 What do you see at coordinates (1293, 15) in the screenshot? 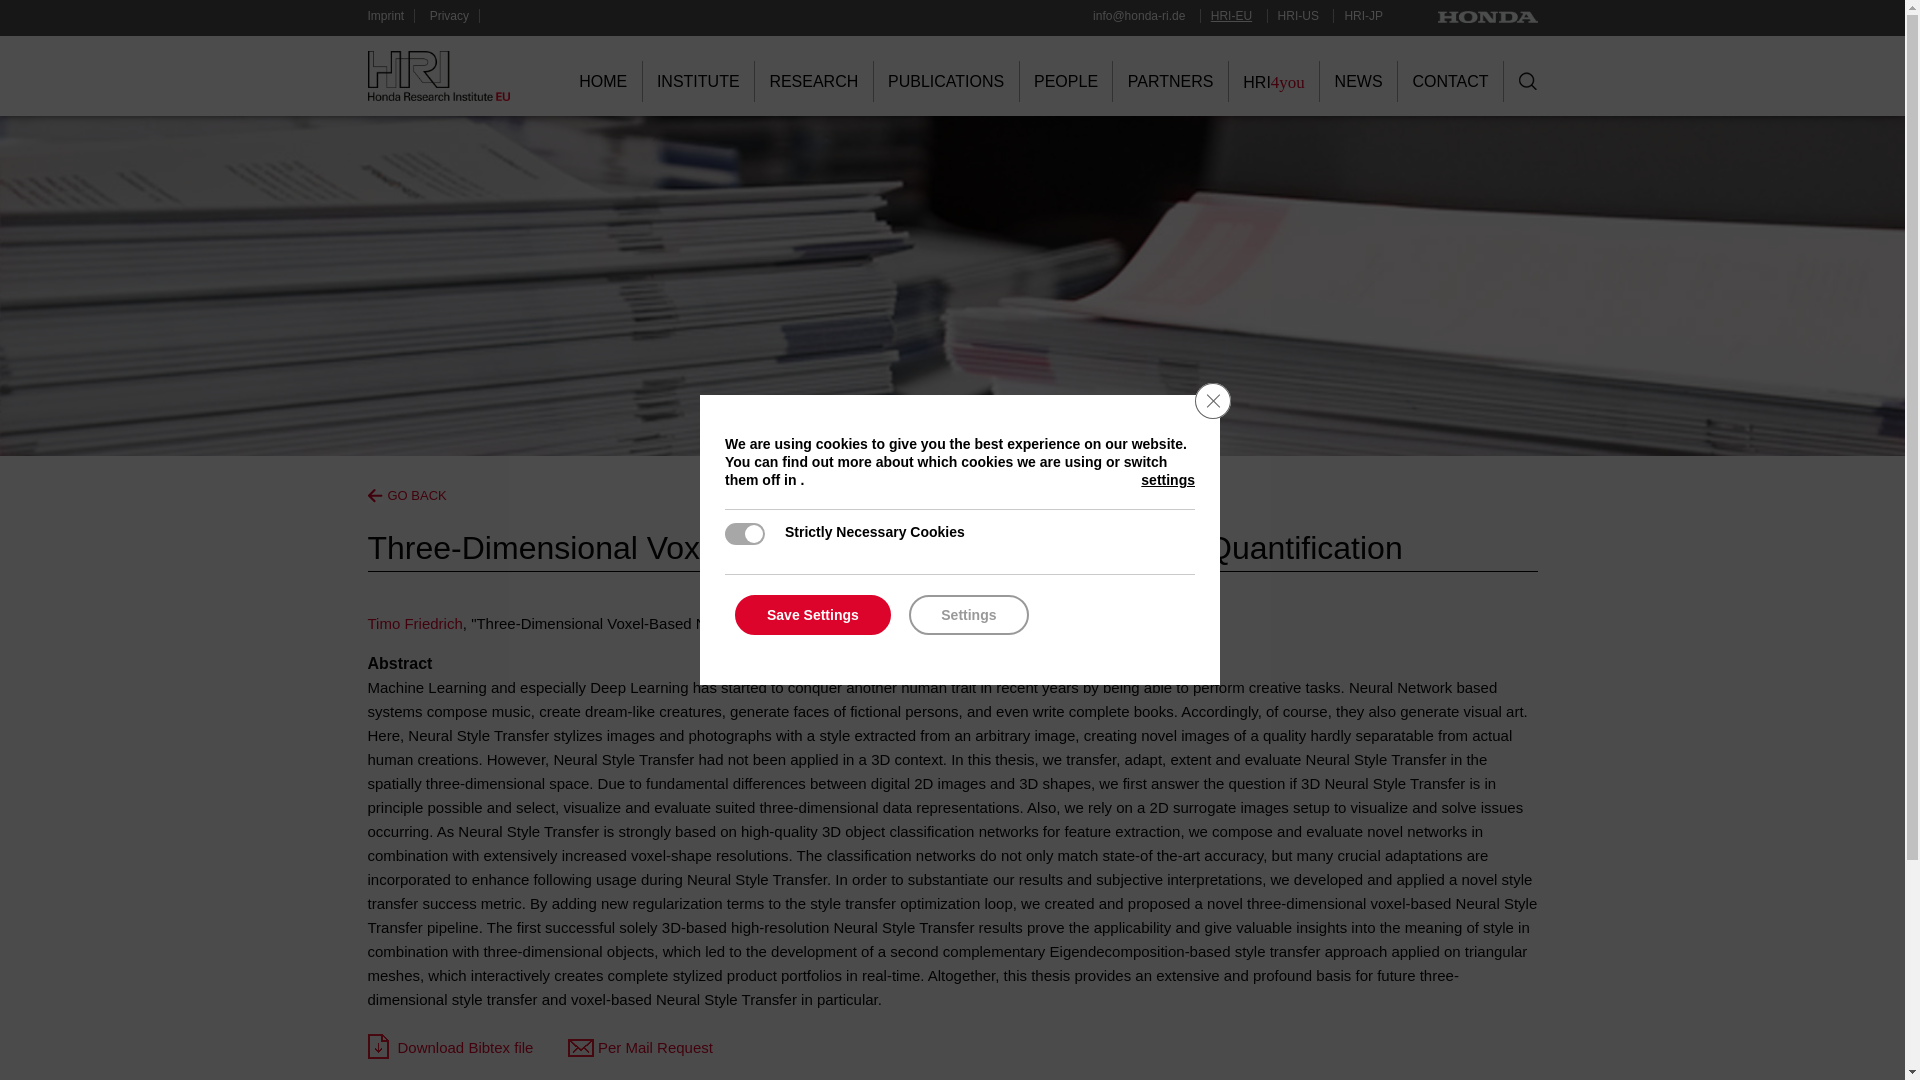
I see `HRI-US` at bounding box center [1293, 15].